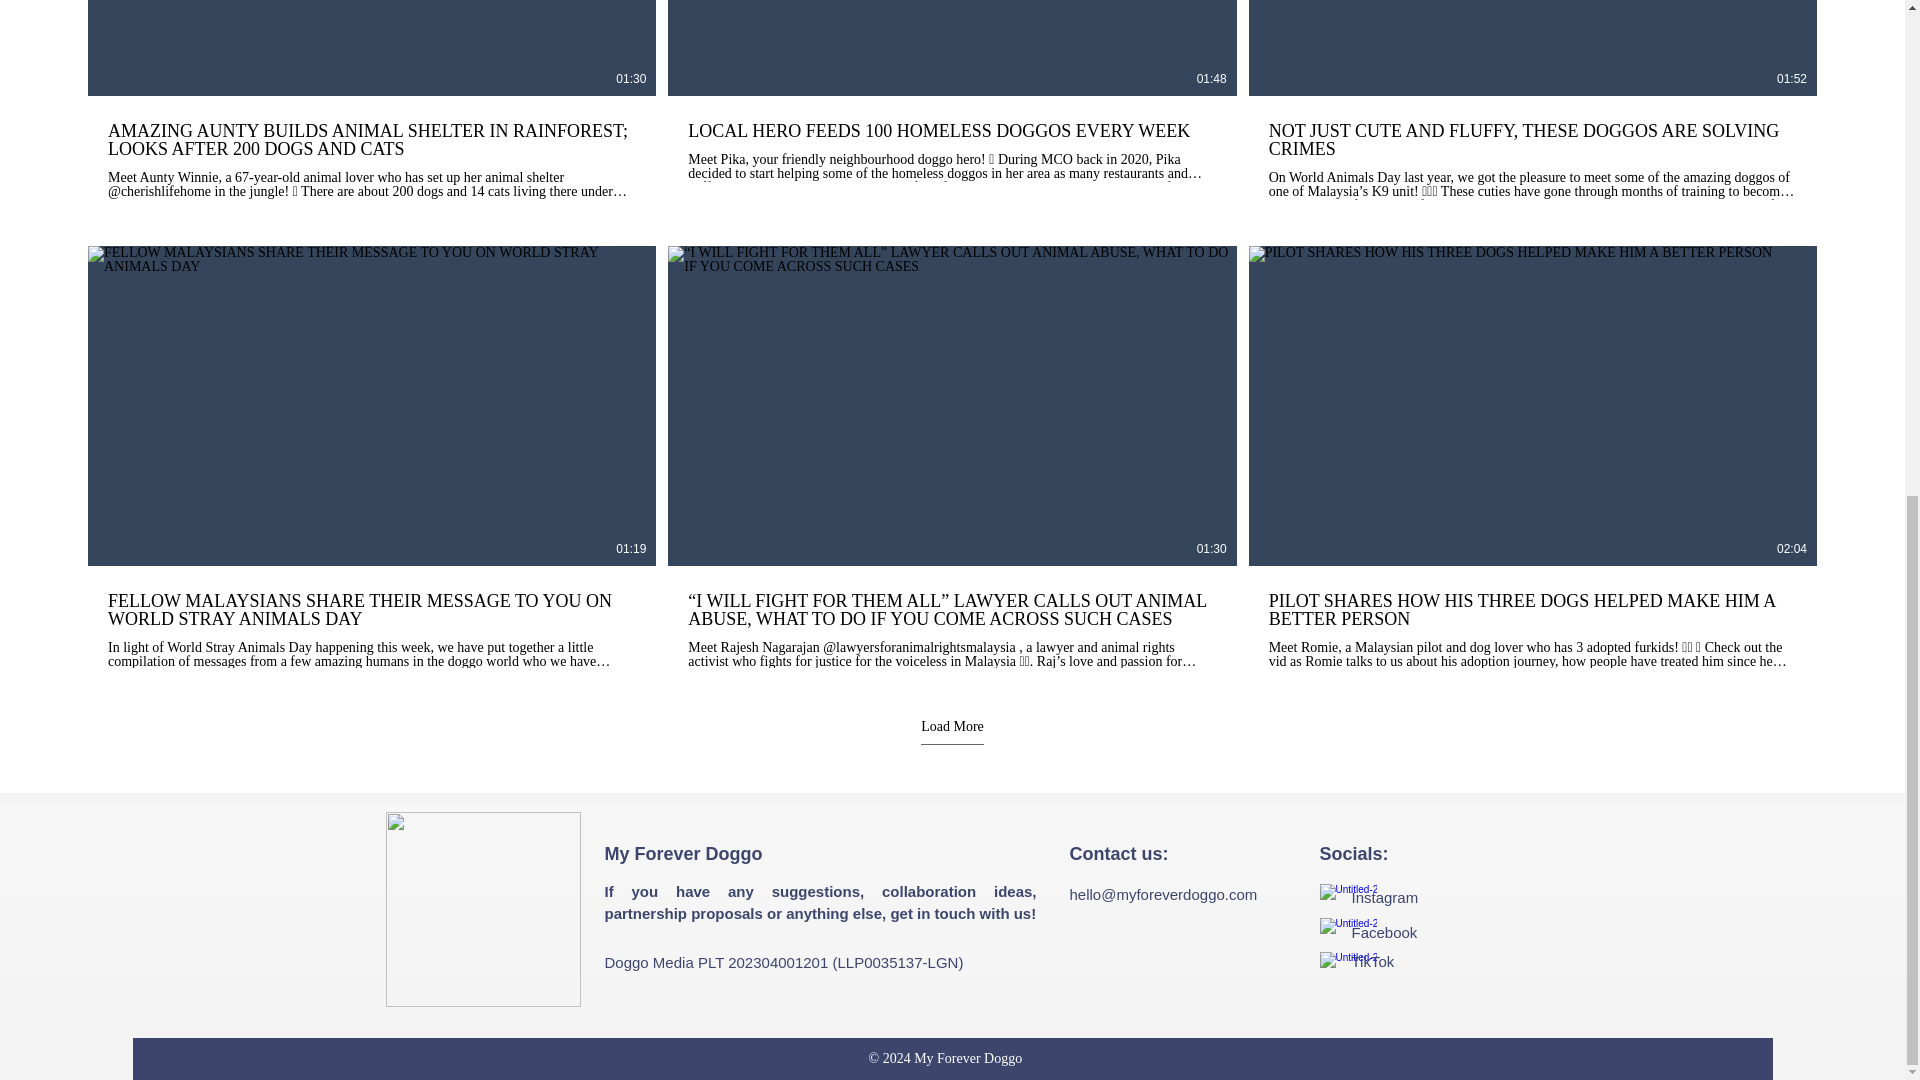 This screenshot has height=1080, width=1920. I want to click on NOT JUST CUTE AND FLUFFY, THESE DOGGOS ARE SOLVING CRIMES, so click(1533, 139).